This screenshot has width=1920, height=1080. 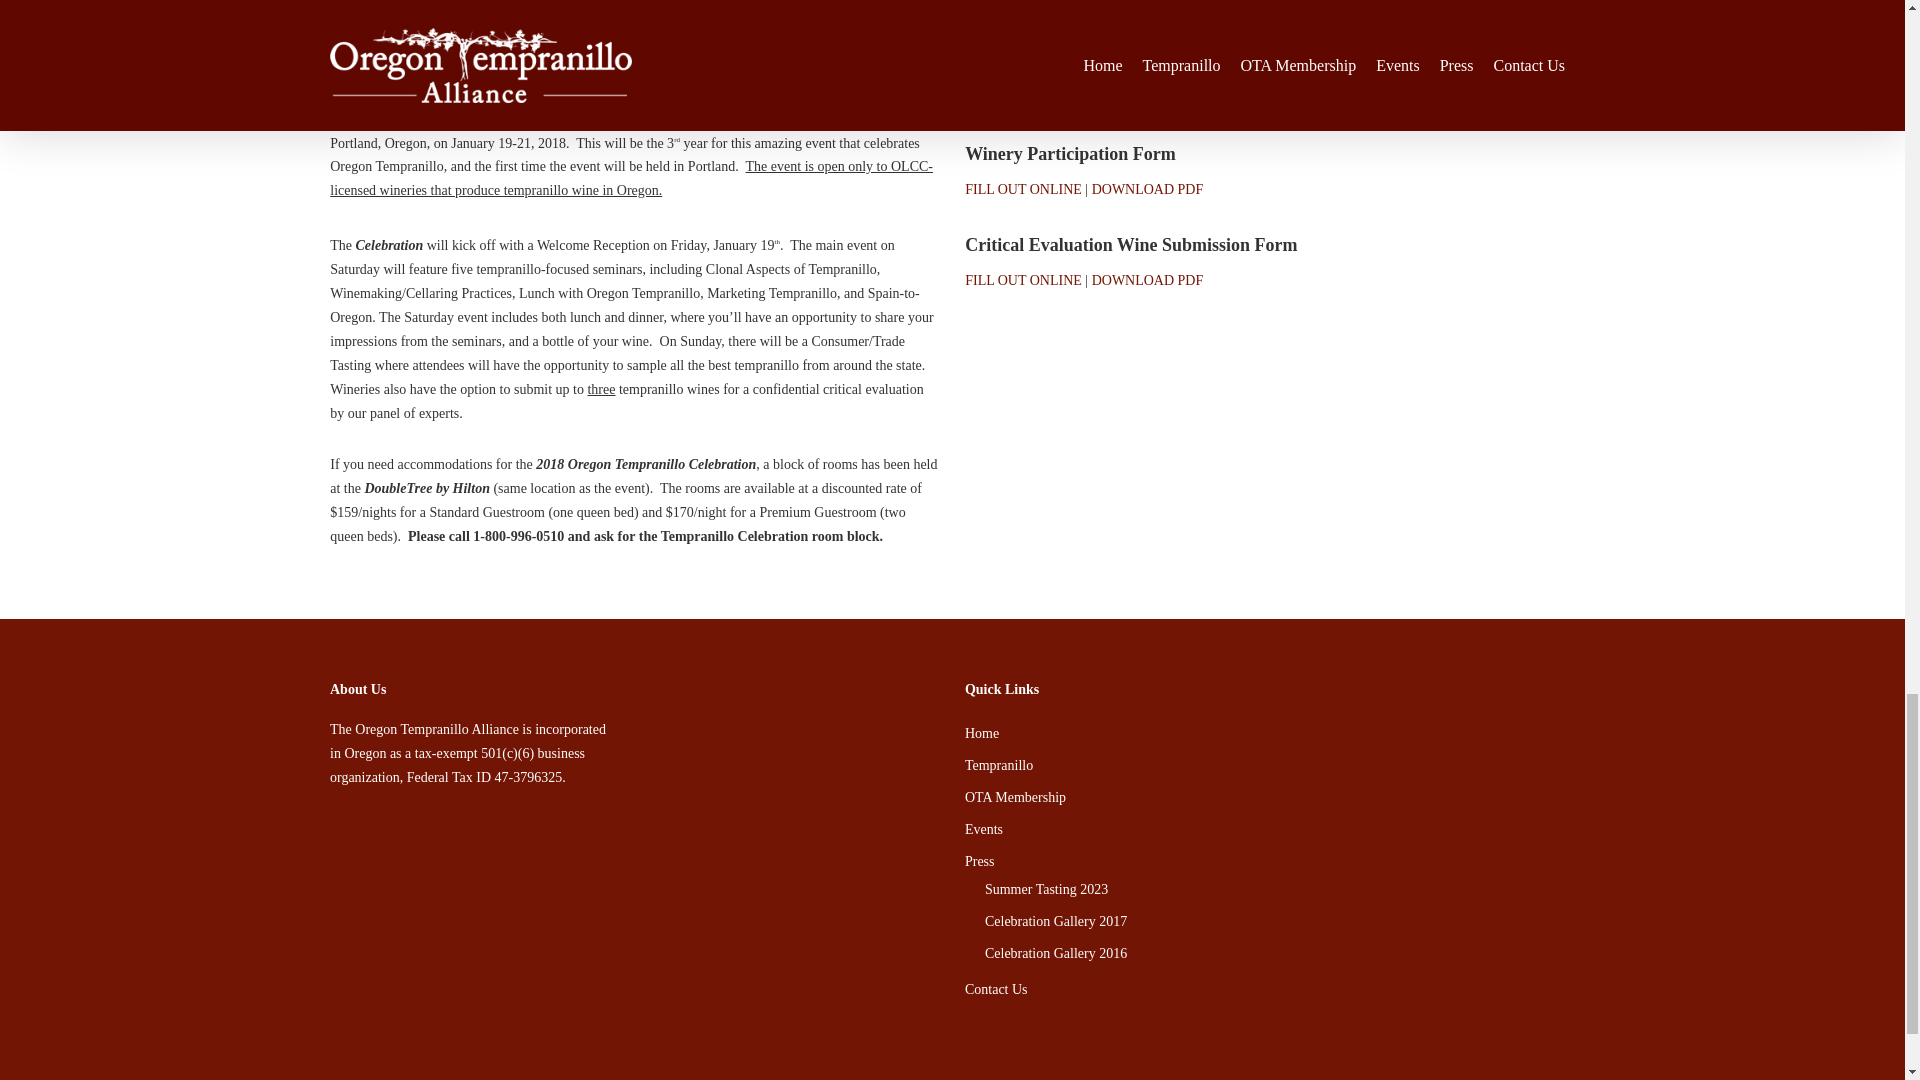 I want to click on Press, so click(x=1270, y=861).